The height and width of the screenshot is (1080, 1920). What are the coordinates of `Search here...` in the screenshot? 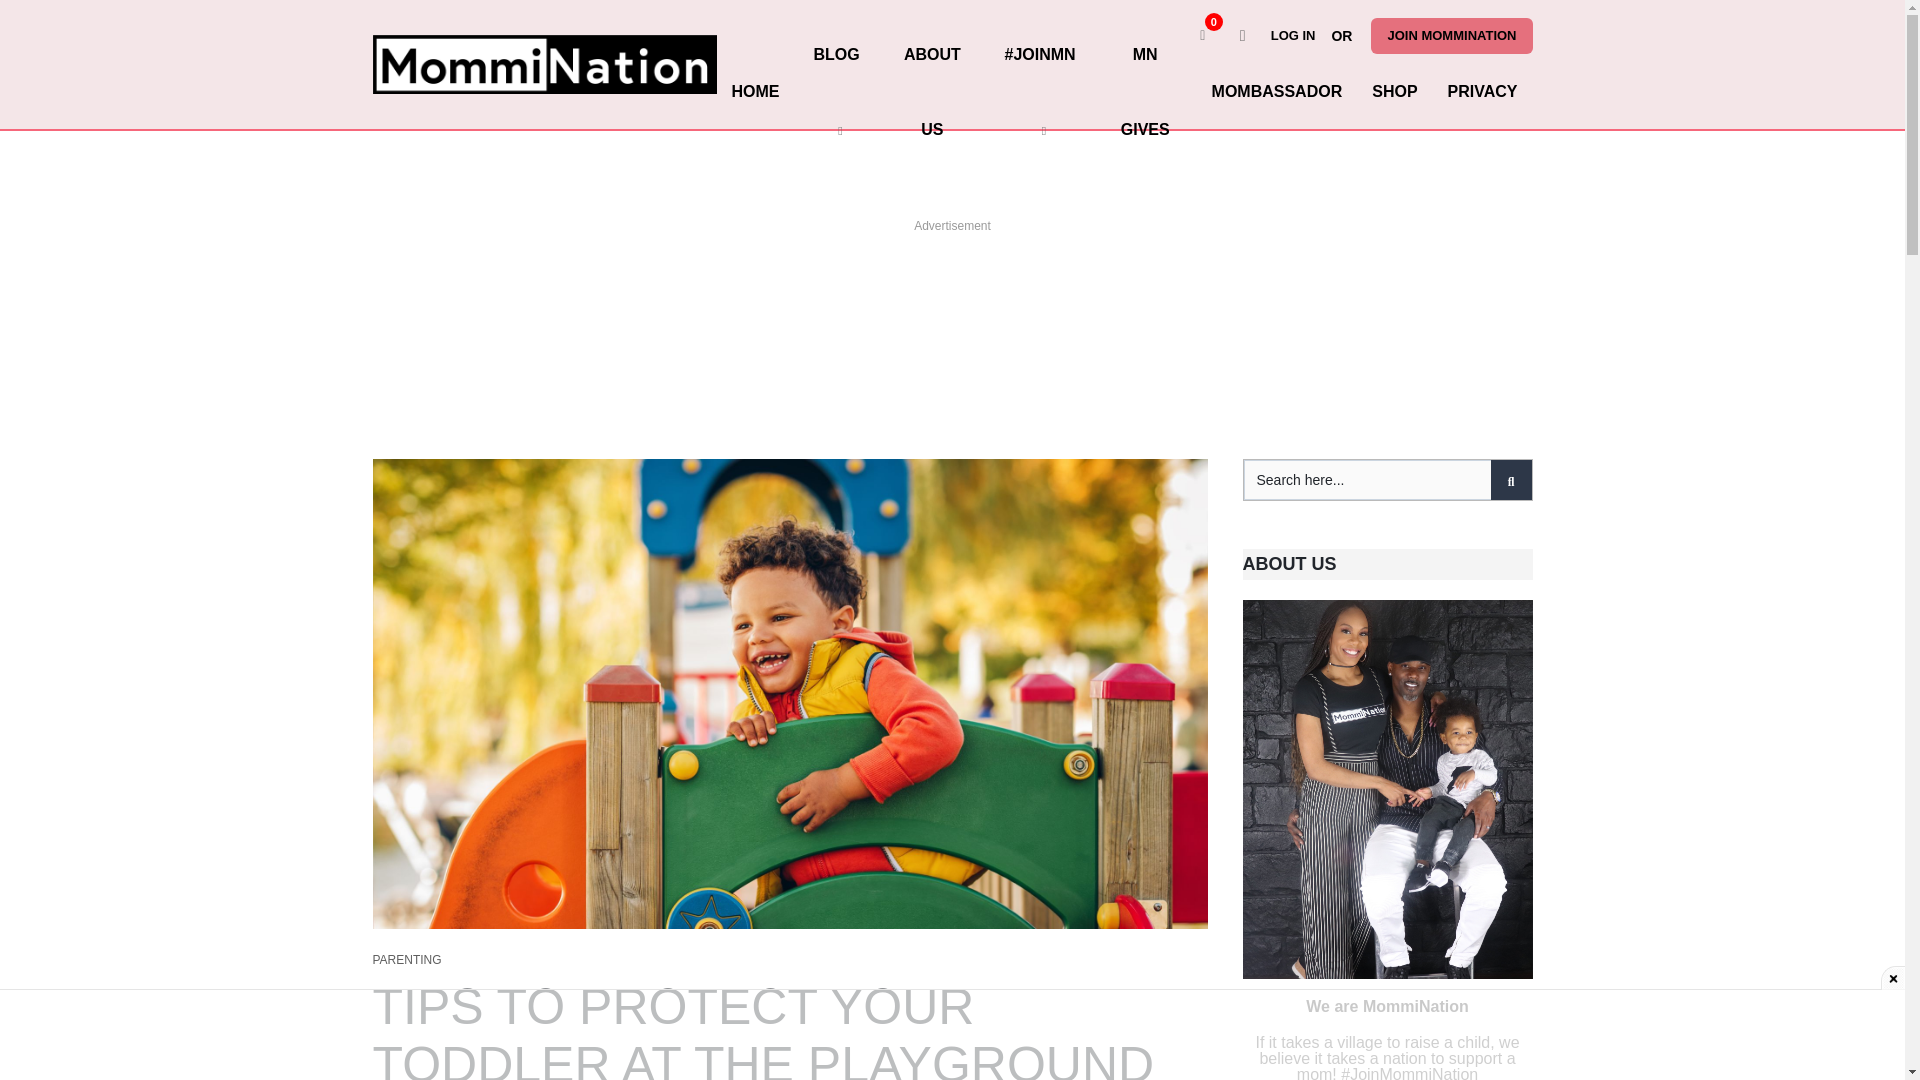 It's located at (1388, 480).